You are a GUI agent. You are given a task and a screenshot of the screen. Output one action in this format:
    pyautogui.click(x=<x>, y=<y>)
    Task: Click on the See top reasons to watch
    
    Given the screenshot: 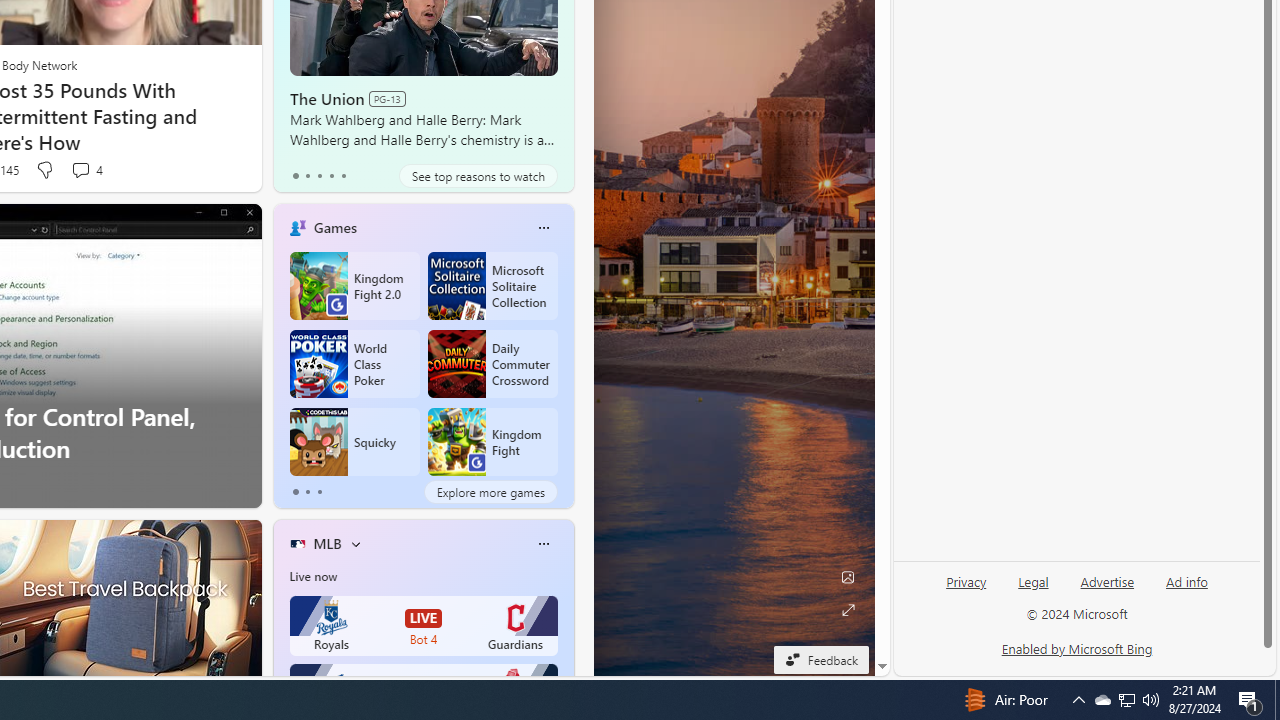 What is the action you would take?
    pyautogui.click(x=478, y=176)
    